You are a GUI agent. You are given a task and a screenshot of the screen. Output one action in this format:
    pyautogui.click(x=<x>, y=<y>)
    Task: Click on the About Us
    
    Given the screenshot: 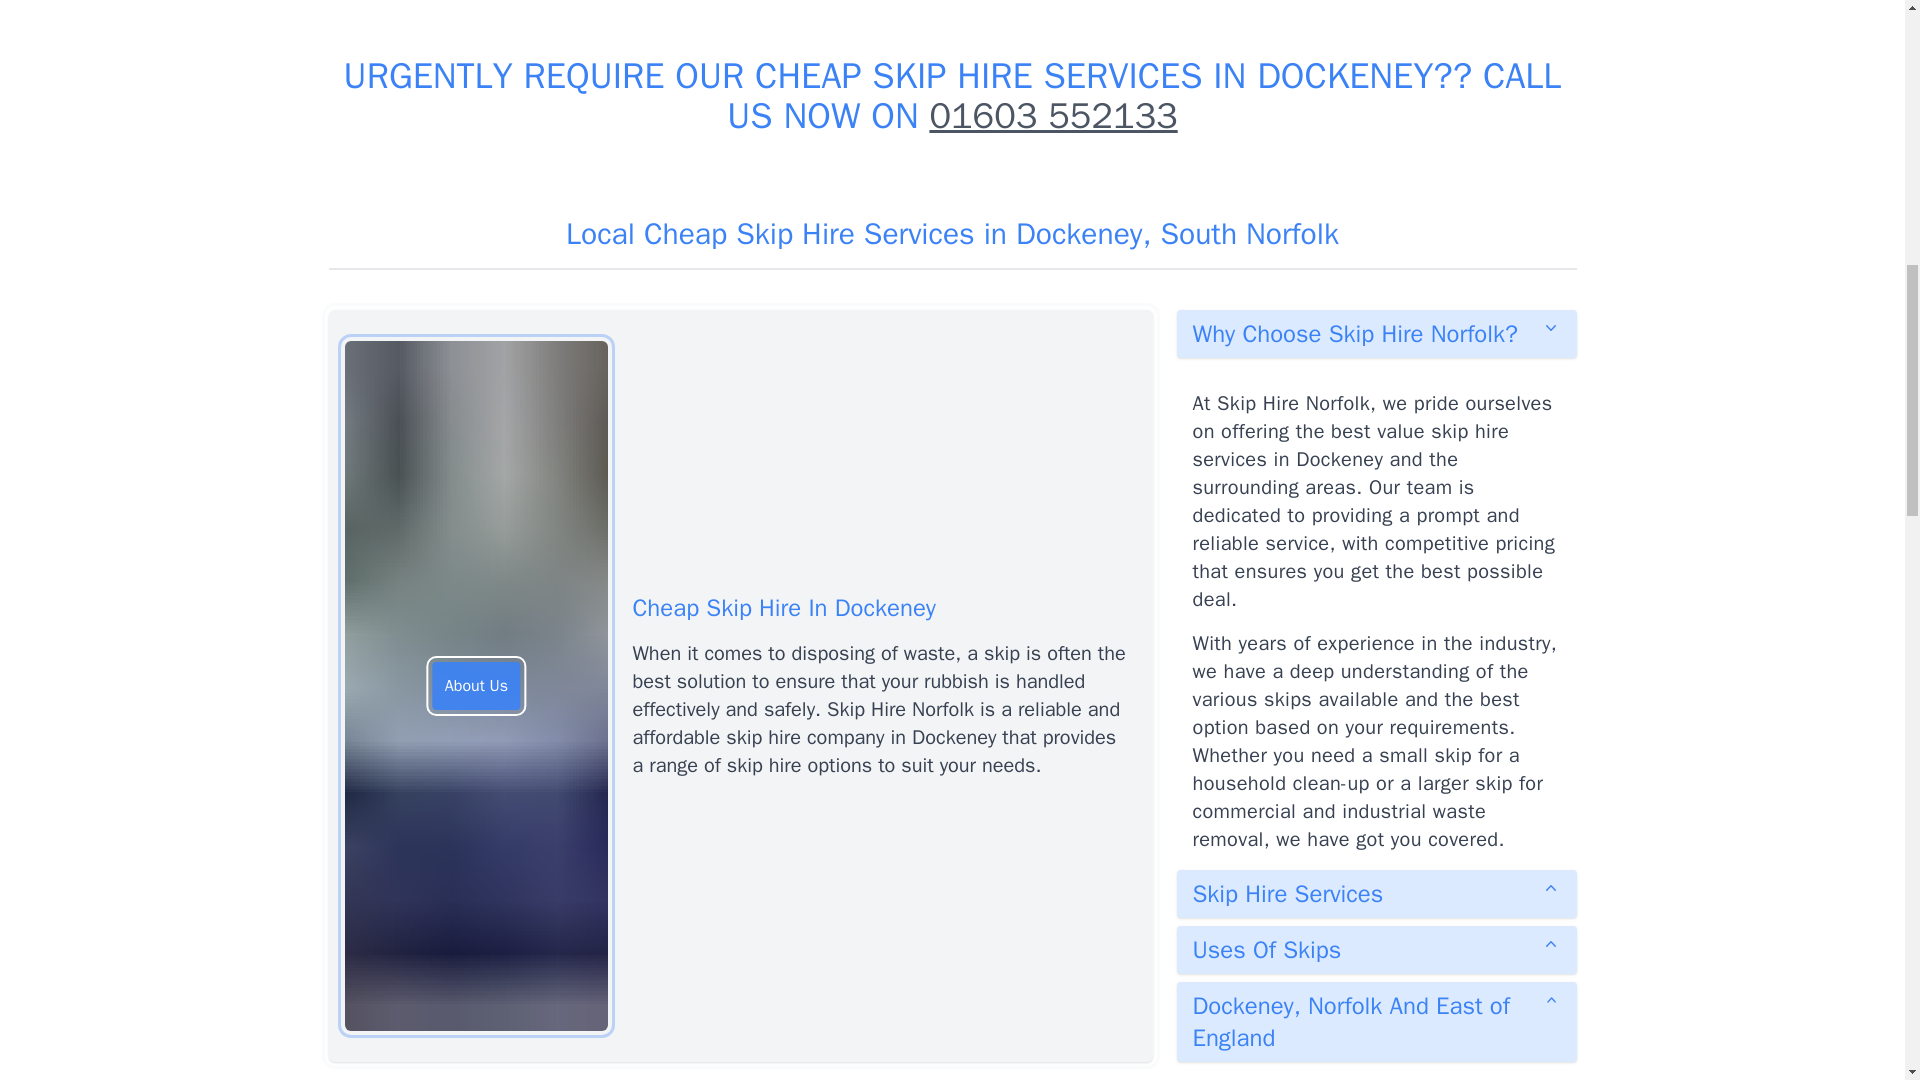 What is the action you would take?
    pyautogui.click(x=476, y=686)
    